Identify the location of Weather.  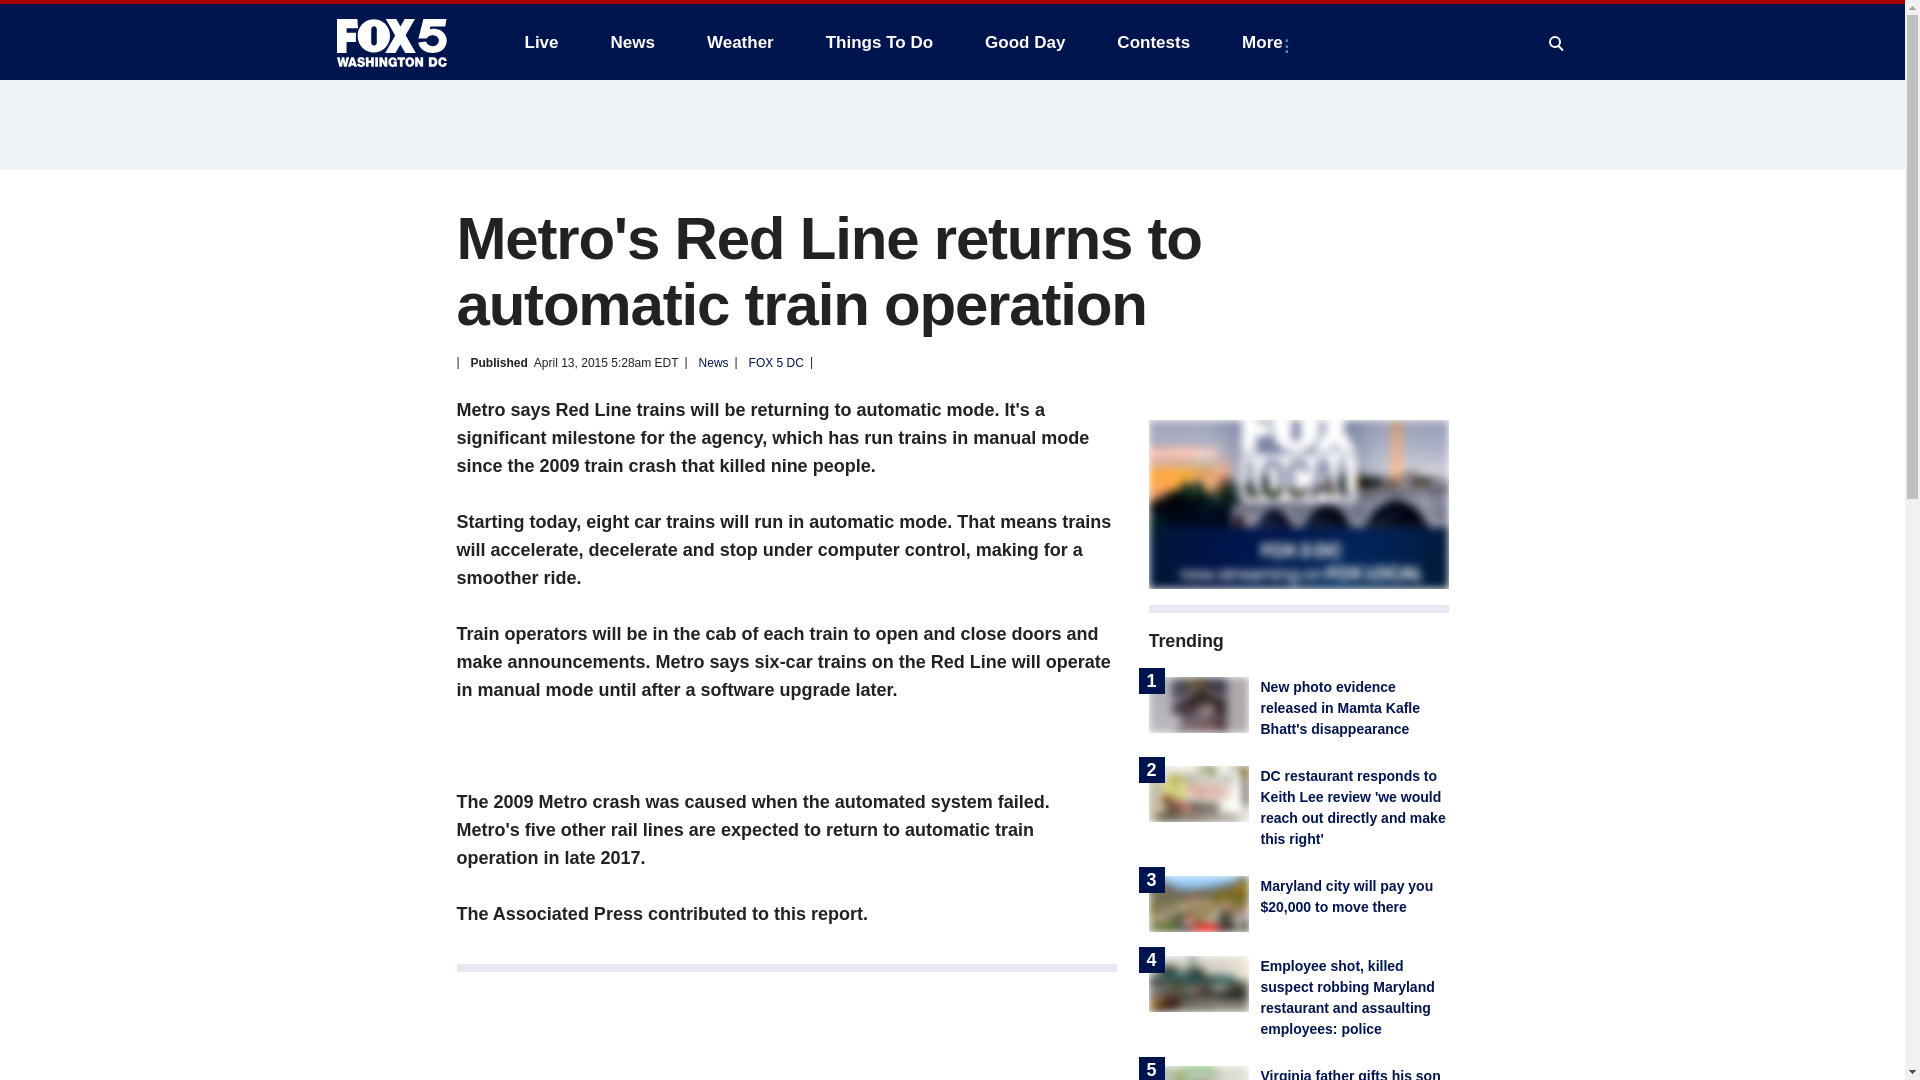
(740, 42).